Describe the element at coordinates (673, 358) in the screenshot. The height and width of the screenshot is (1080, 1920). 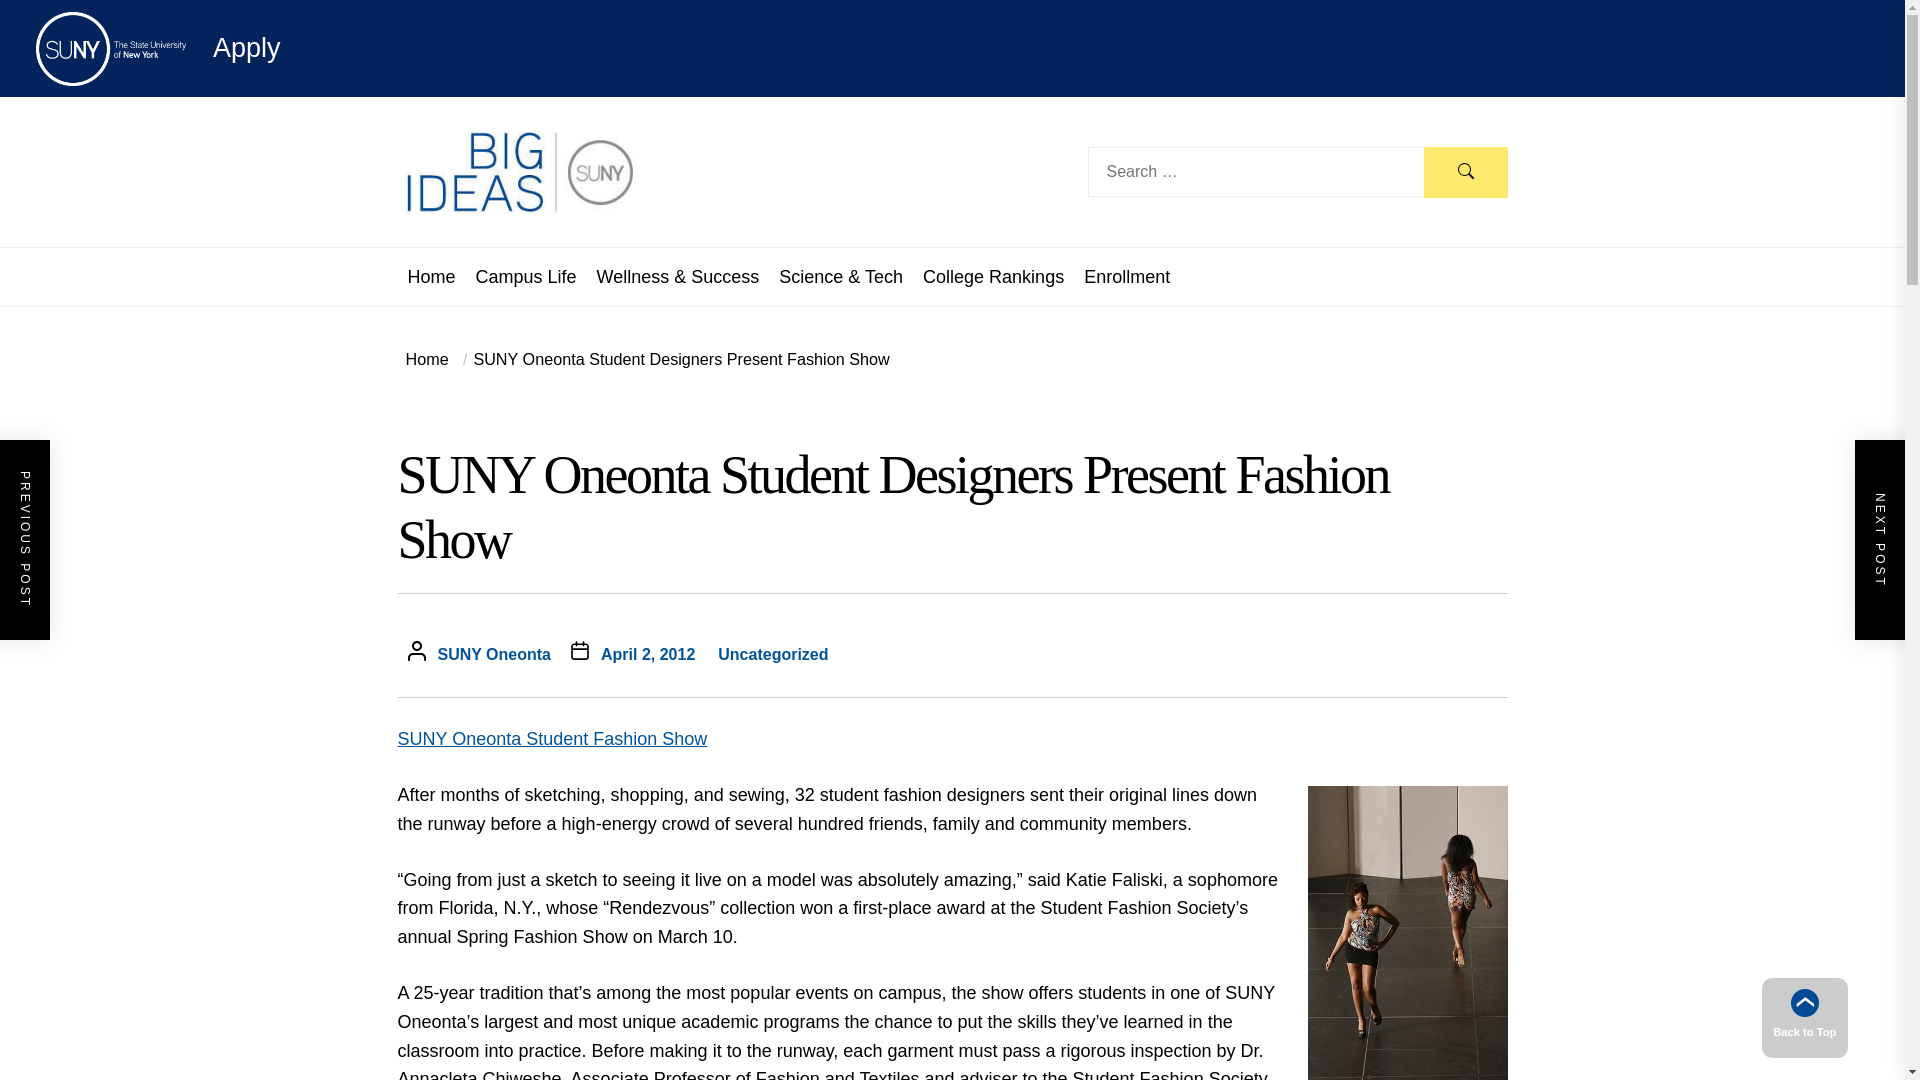
I see `SUNY Oneonta Student Designers Present Fashion Show` at that location.